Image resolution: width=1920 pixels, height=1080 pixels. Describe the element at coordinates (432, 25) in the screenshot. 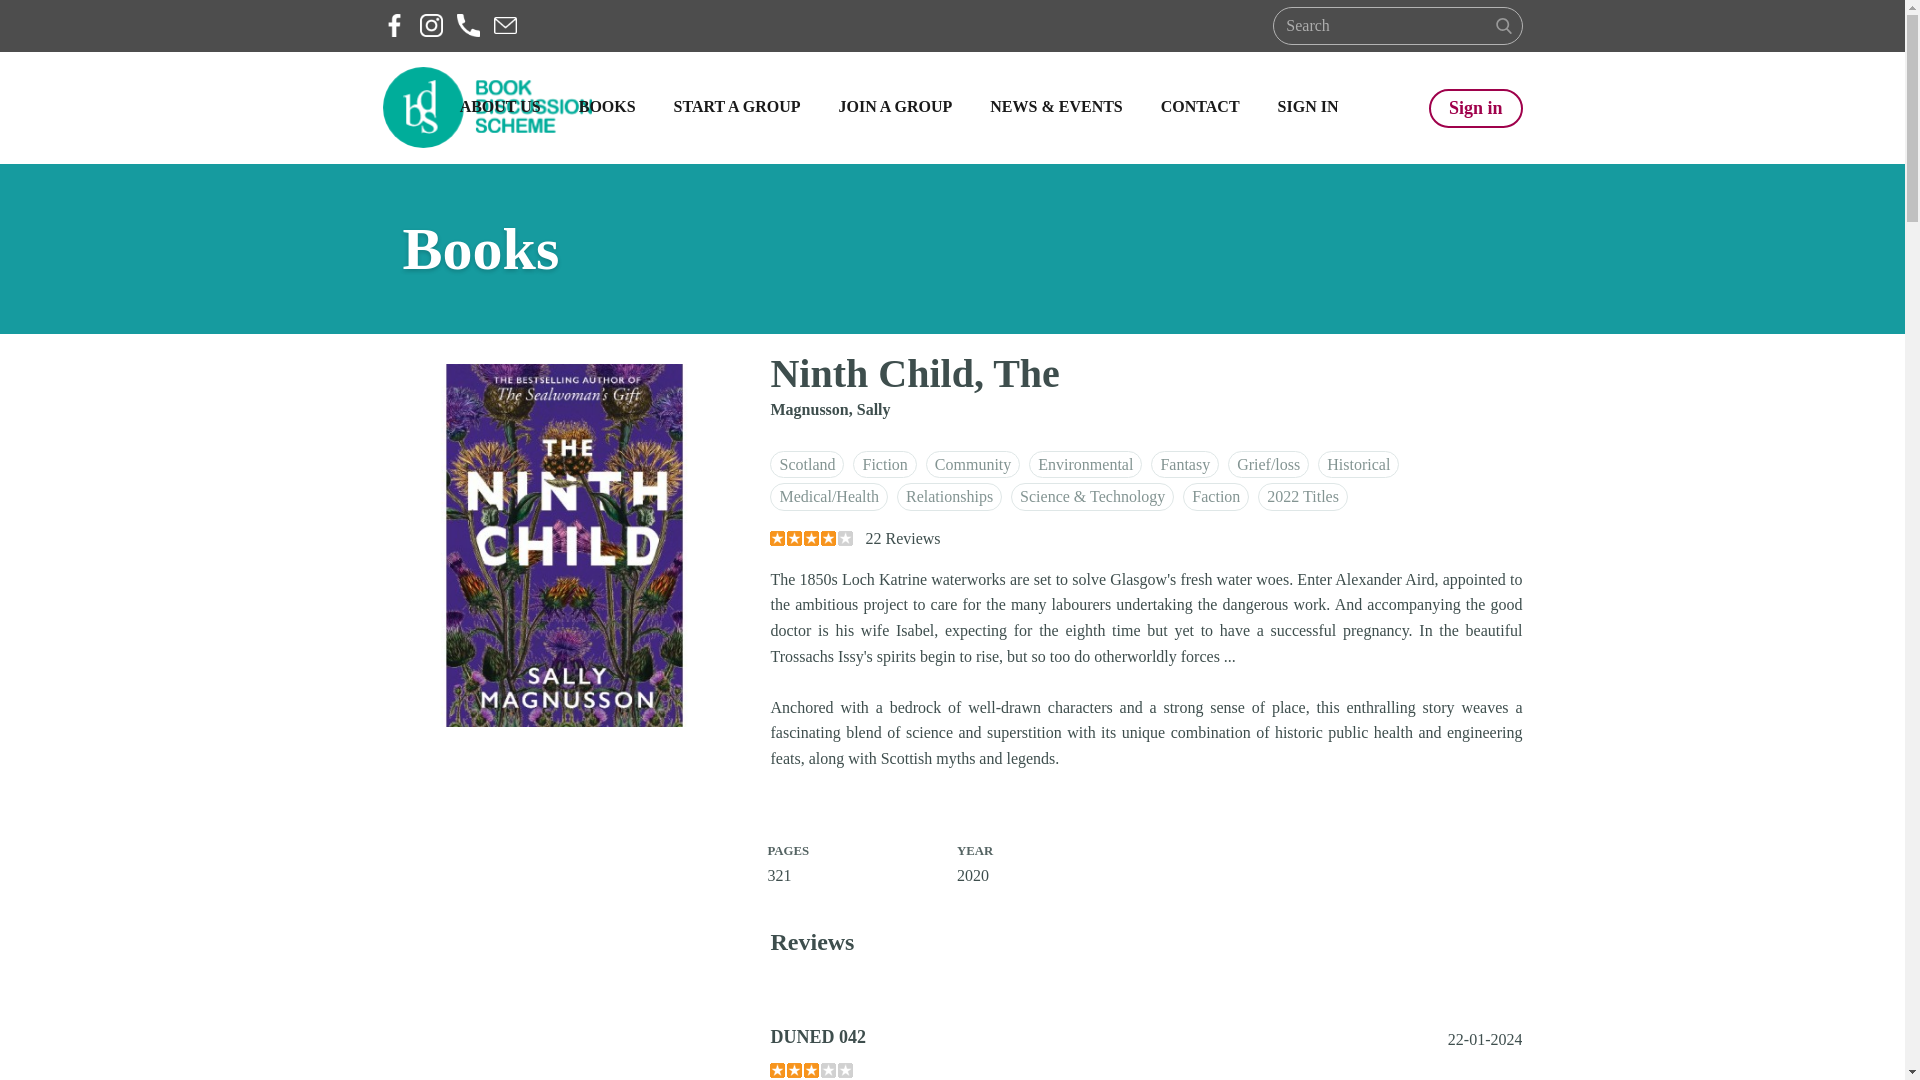

I see `instagram` at that location.